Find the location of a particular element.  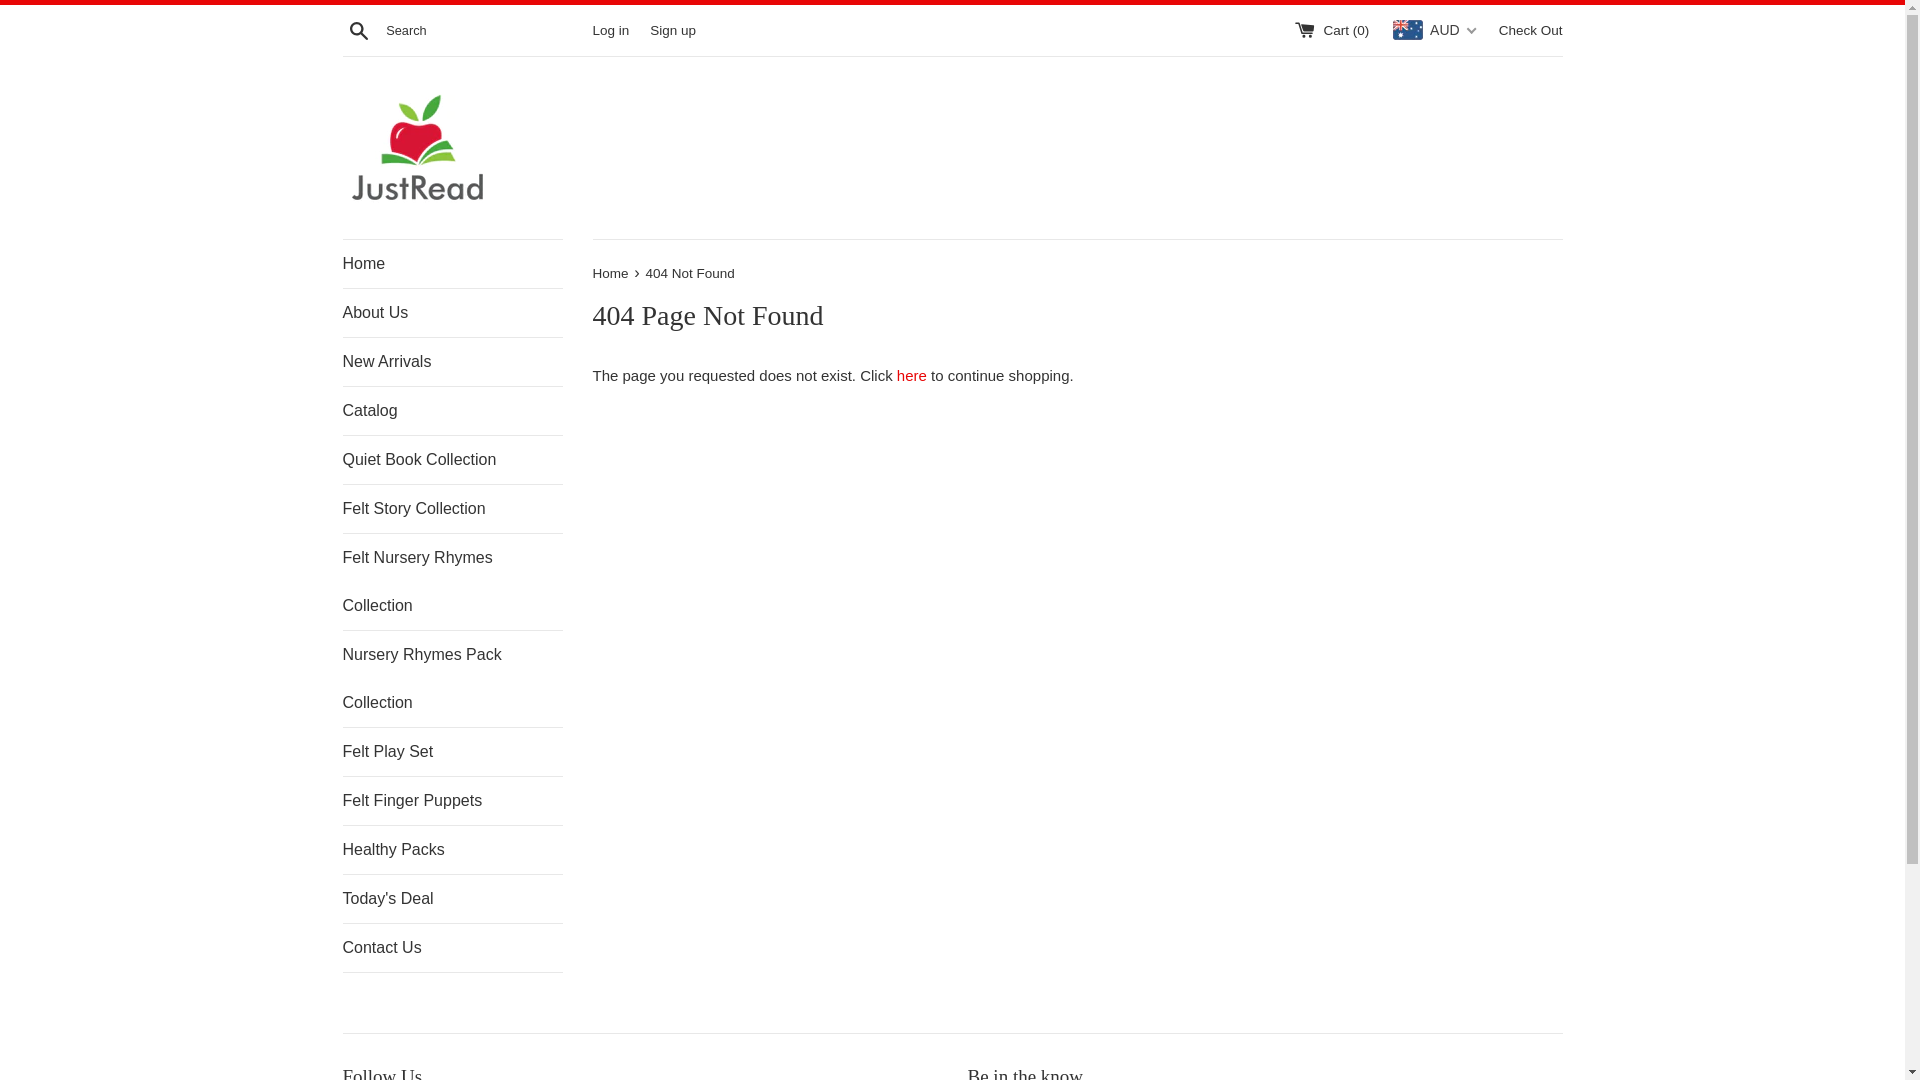

Felt Story Collection is located at coordinates (452, 509).